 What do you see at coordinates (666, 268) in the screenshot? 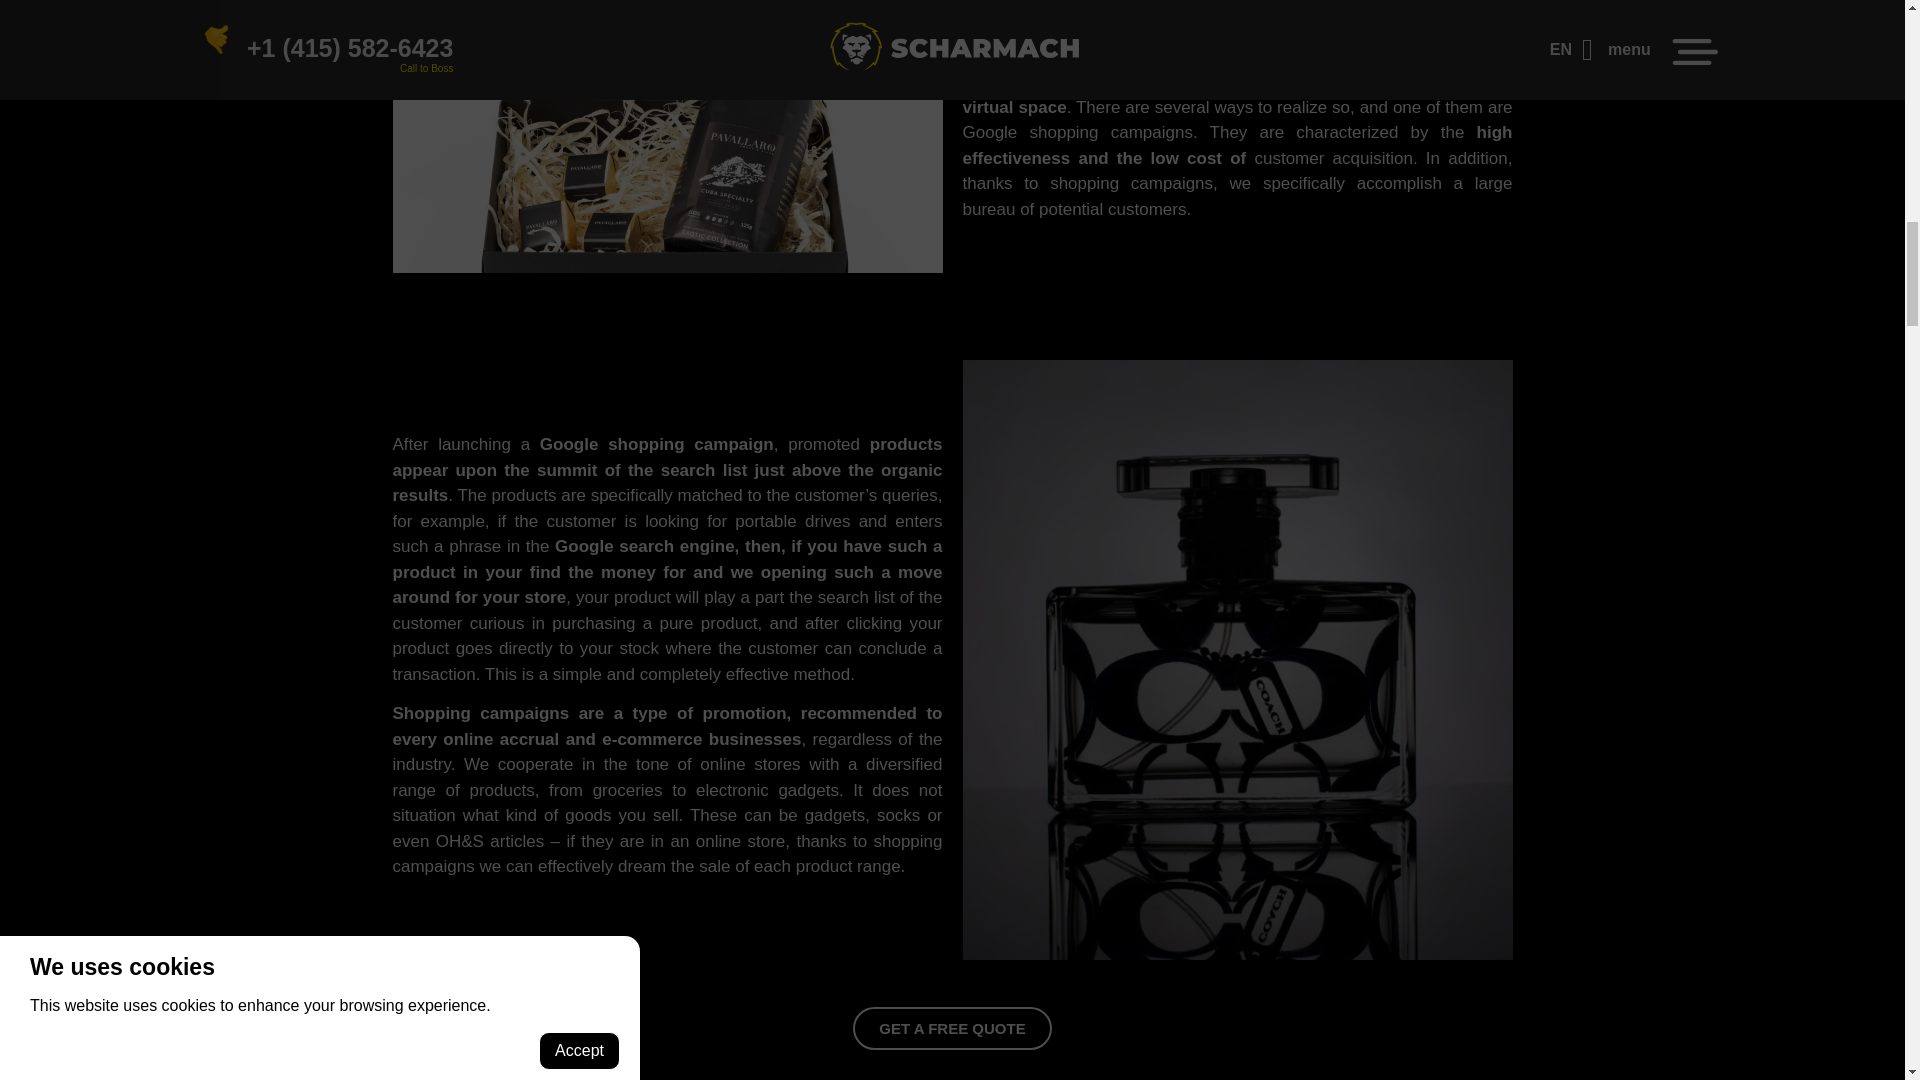
I see `Sklep Pavallaro` at bounding box center [666, 268].